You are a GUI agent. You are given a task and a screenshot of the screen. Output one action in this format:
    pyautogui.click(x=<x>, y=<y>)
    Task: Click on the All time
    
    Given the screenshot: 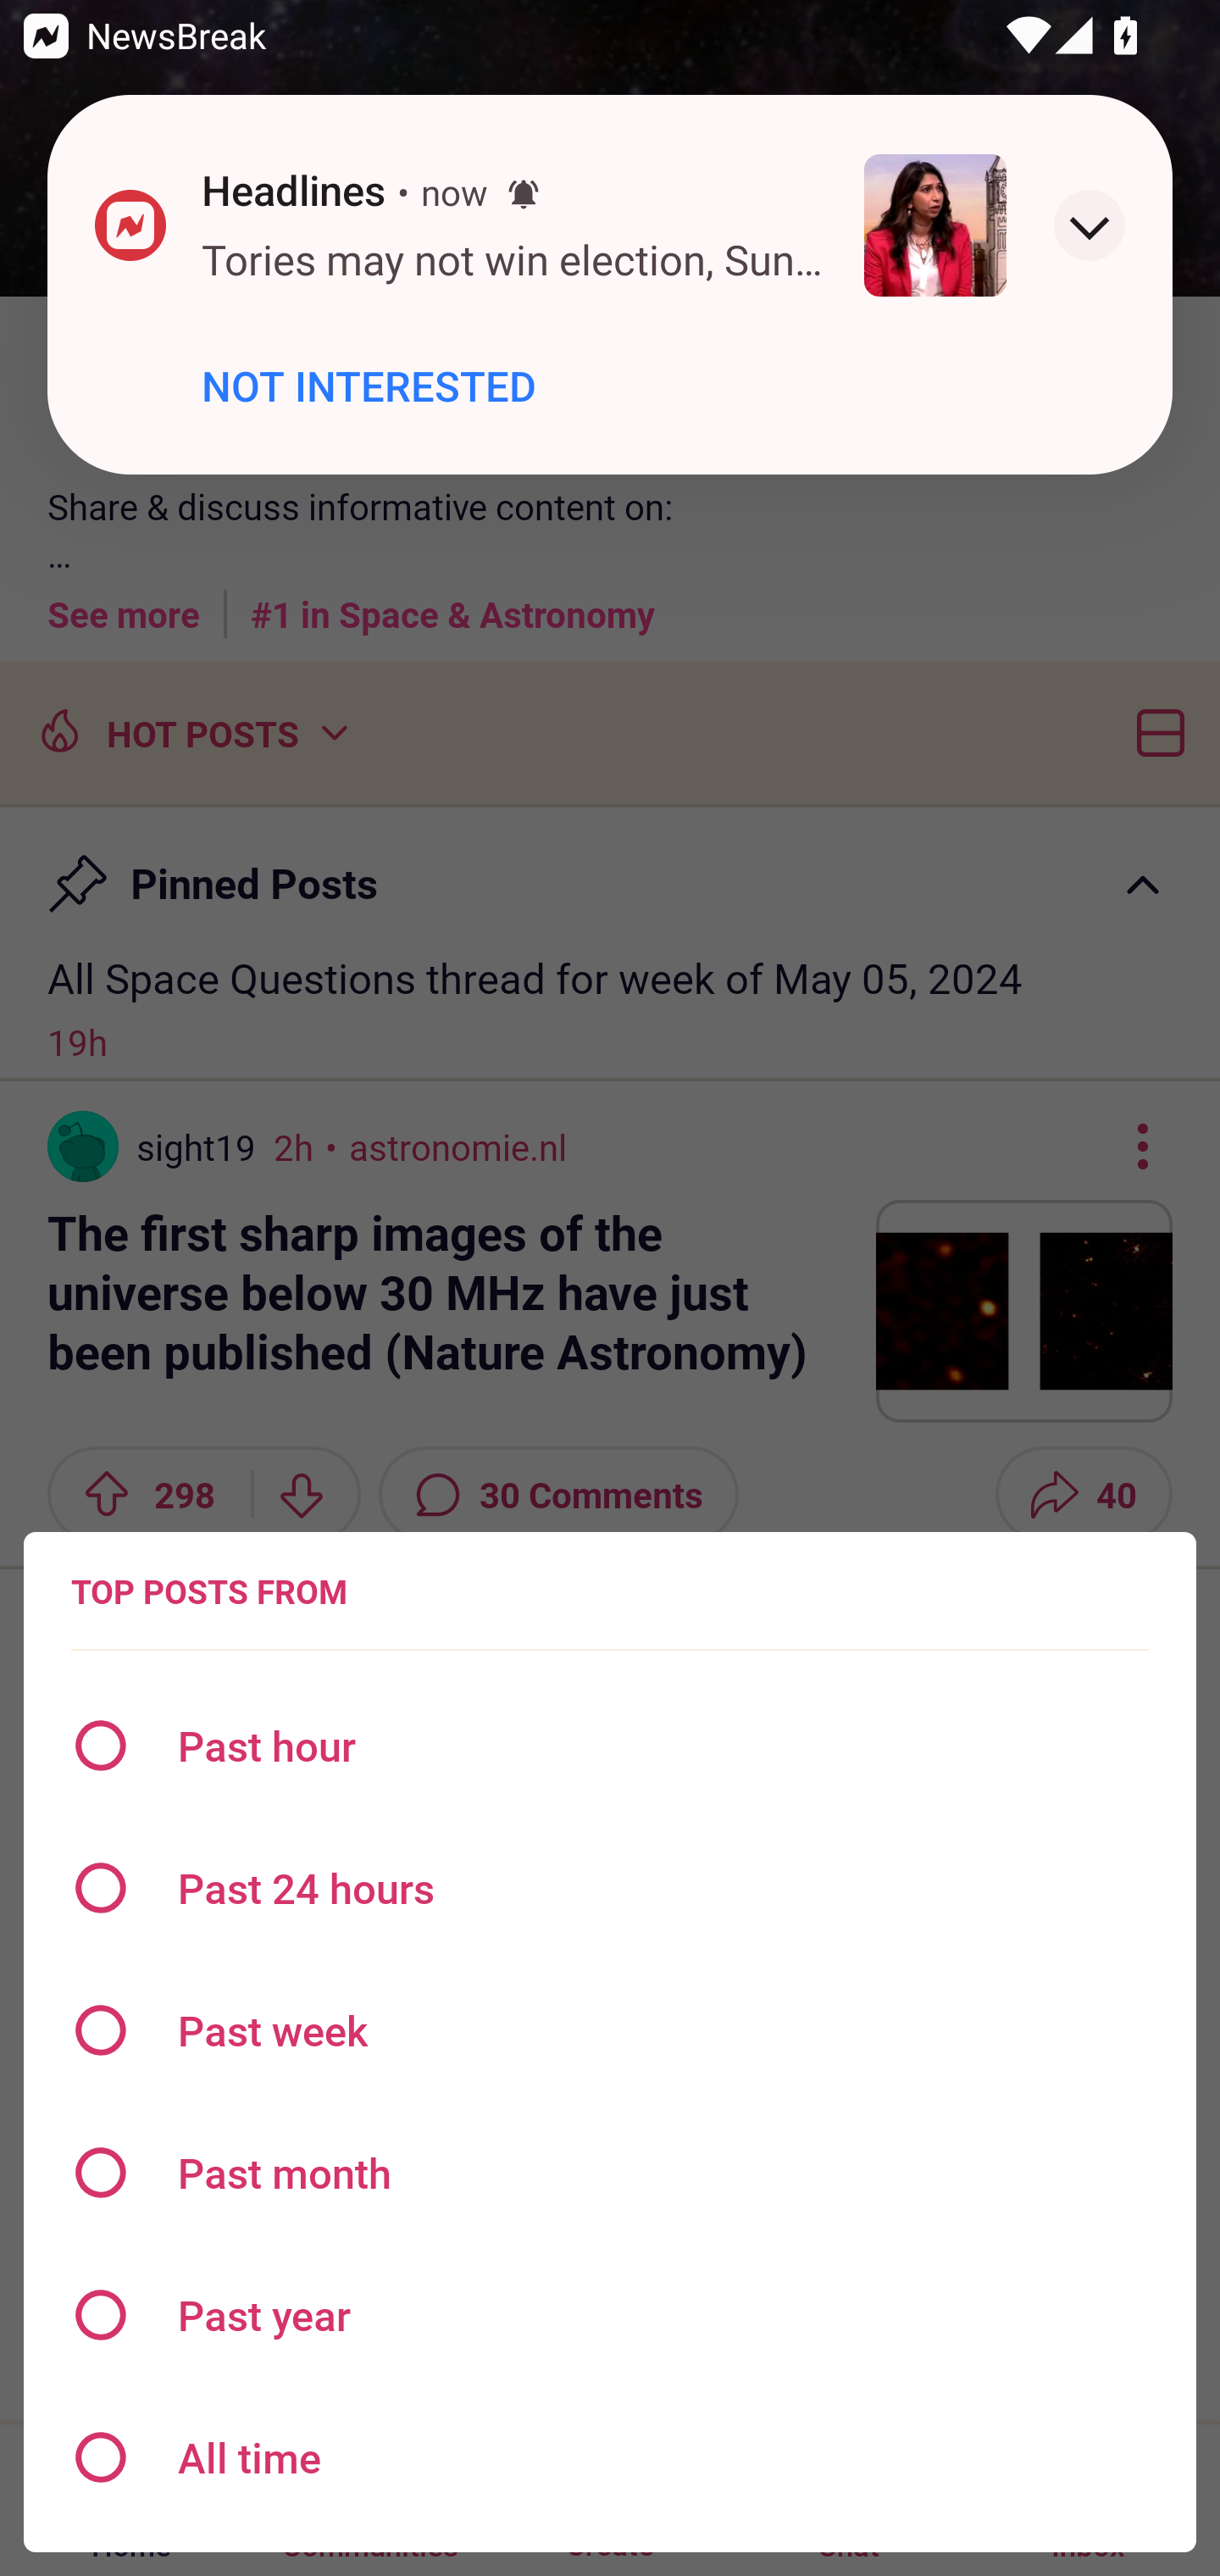 What is the action you would take?
    pyautogui.click(x=610, y=2457)
    